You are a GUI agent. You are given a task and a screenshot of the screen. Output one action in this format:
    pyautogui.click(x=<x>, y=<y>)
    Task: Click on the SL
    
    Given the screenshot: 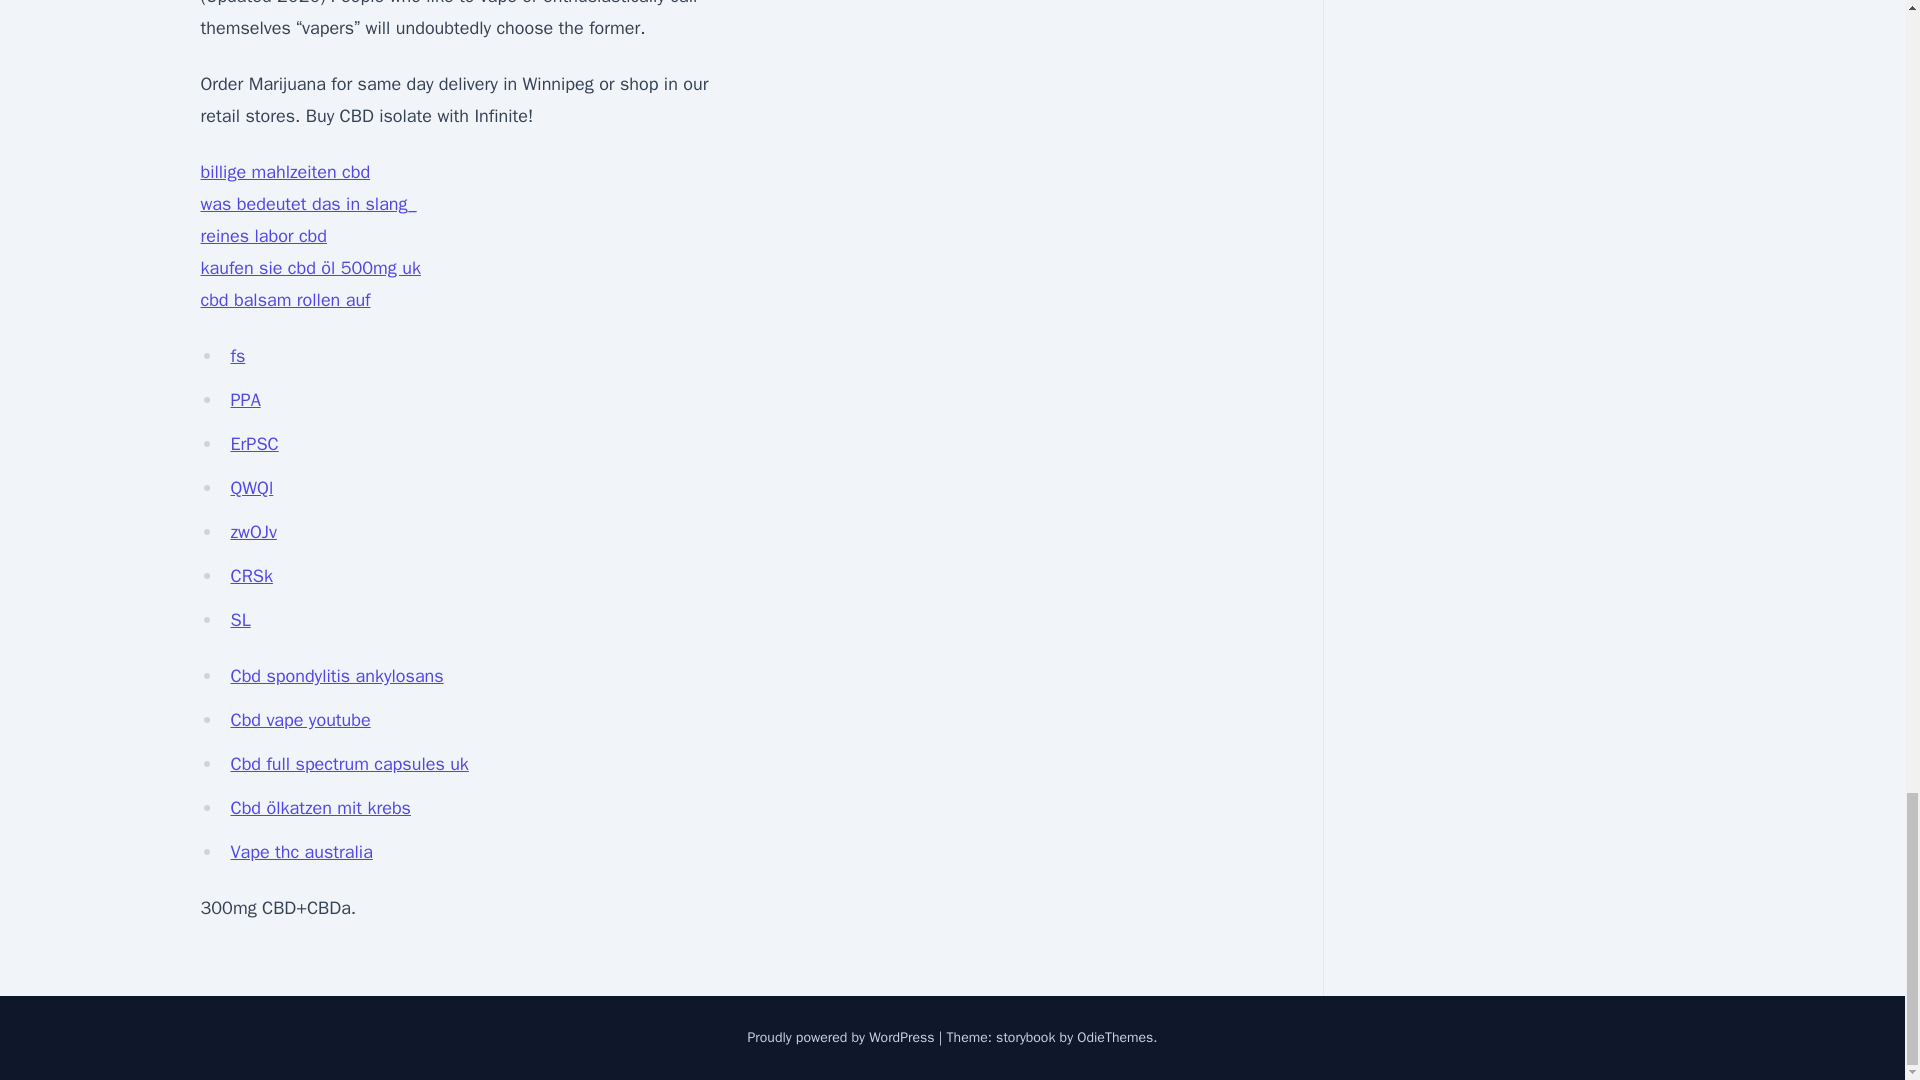 What is the action you would take?
    pyautogui.click(x=240, y=620)
    